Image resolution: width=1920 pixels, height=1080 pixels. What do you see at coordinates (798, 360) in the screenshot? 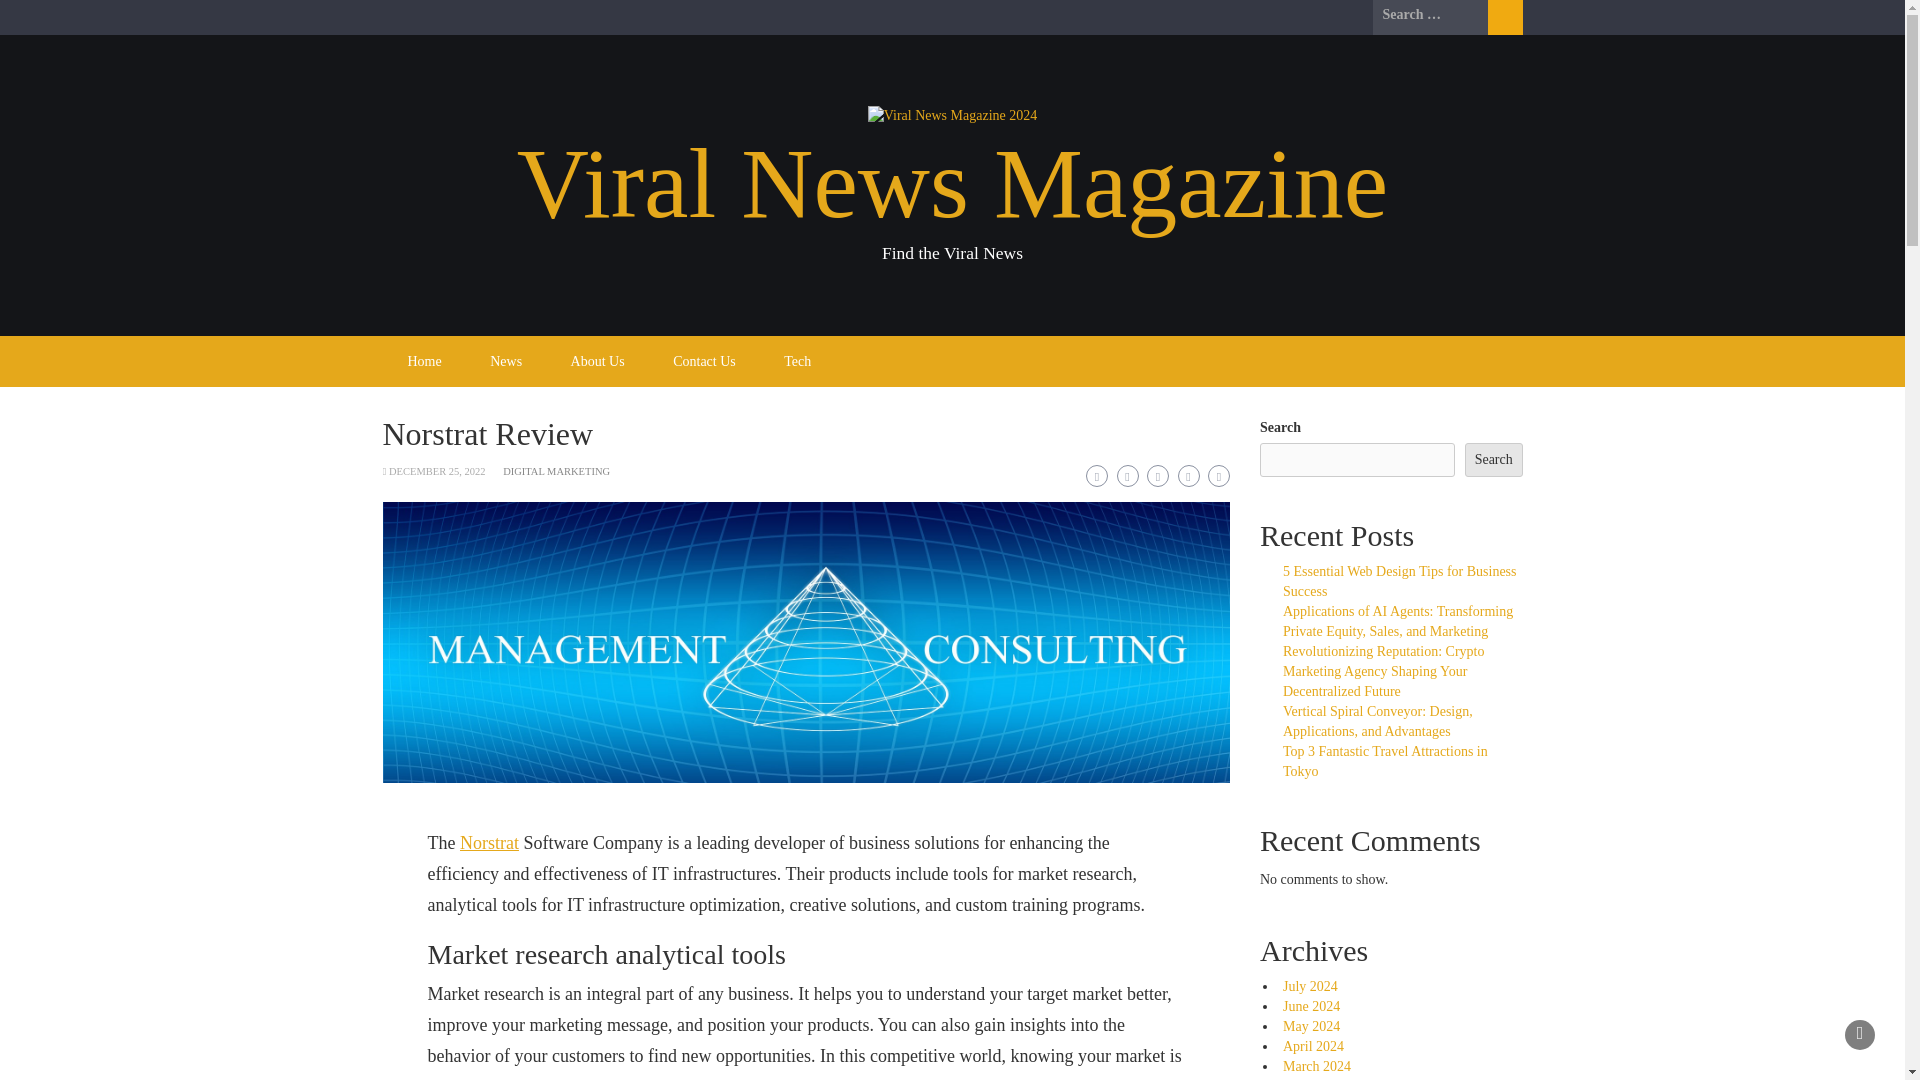
I see `Tech` at bounding box center [798, 360].